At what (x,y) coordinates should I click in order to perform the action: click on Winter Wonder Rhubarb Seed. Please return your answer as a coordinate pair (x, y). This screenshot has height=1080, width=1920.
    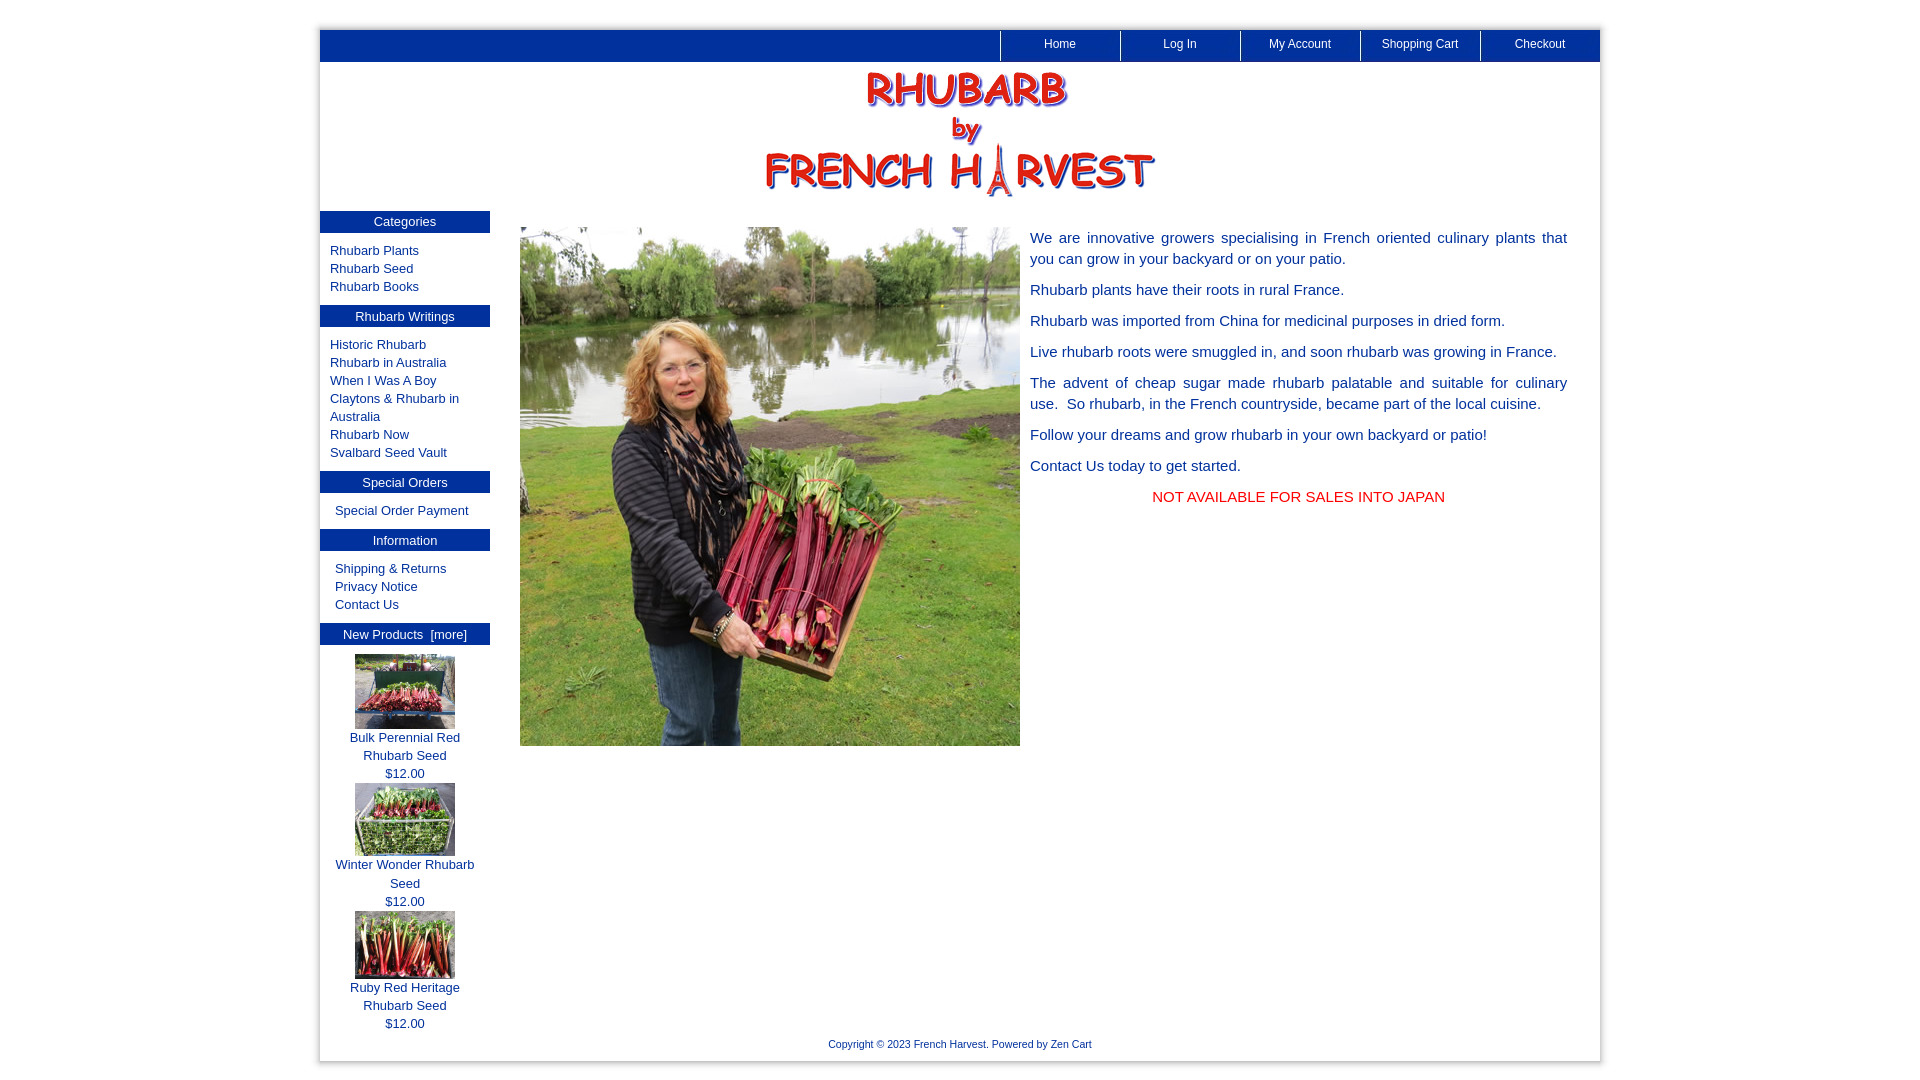
    Looking at the image, I should click on (404, 867).